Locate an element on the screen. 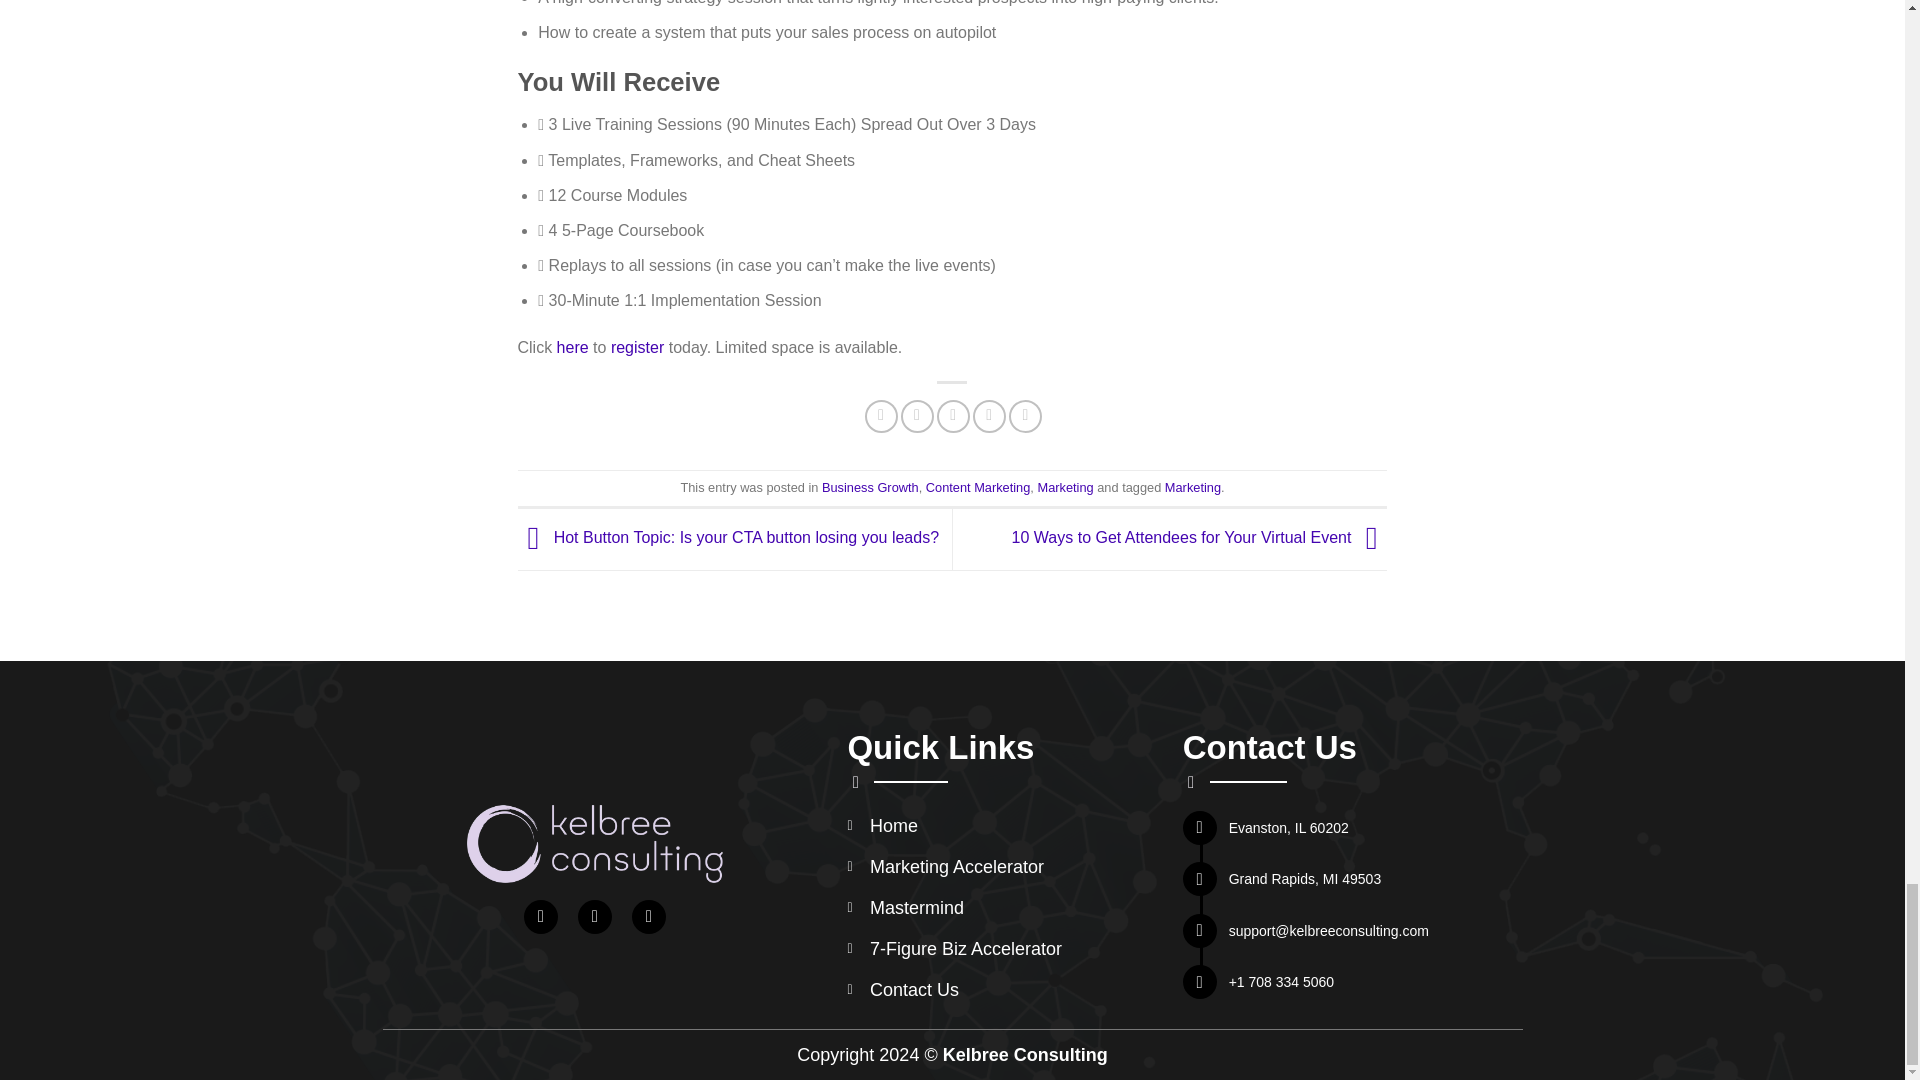 Image resolution: width=1920 pixels, height=1080 pixels. Share on Facebook is located at coordinates (882, 416).